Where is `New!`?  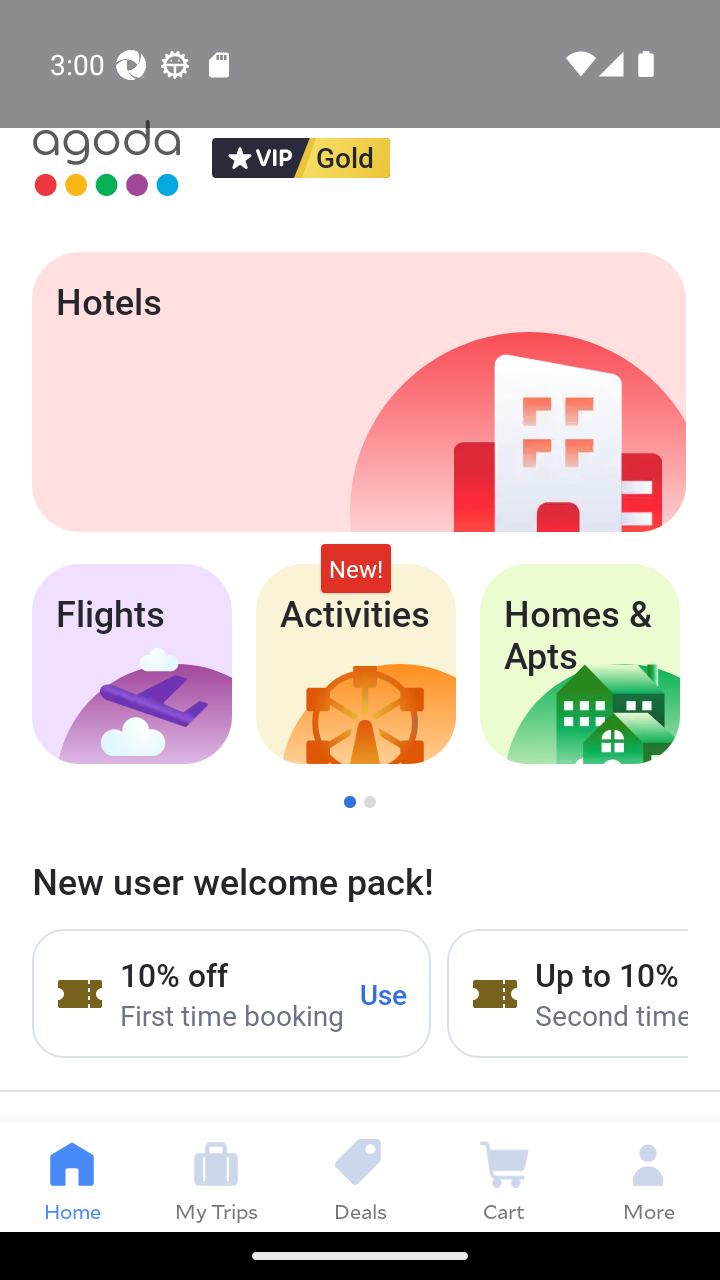 New! is located at coordinates (356, 568).